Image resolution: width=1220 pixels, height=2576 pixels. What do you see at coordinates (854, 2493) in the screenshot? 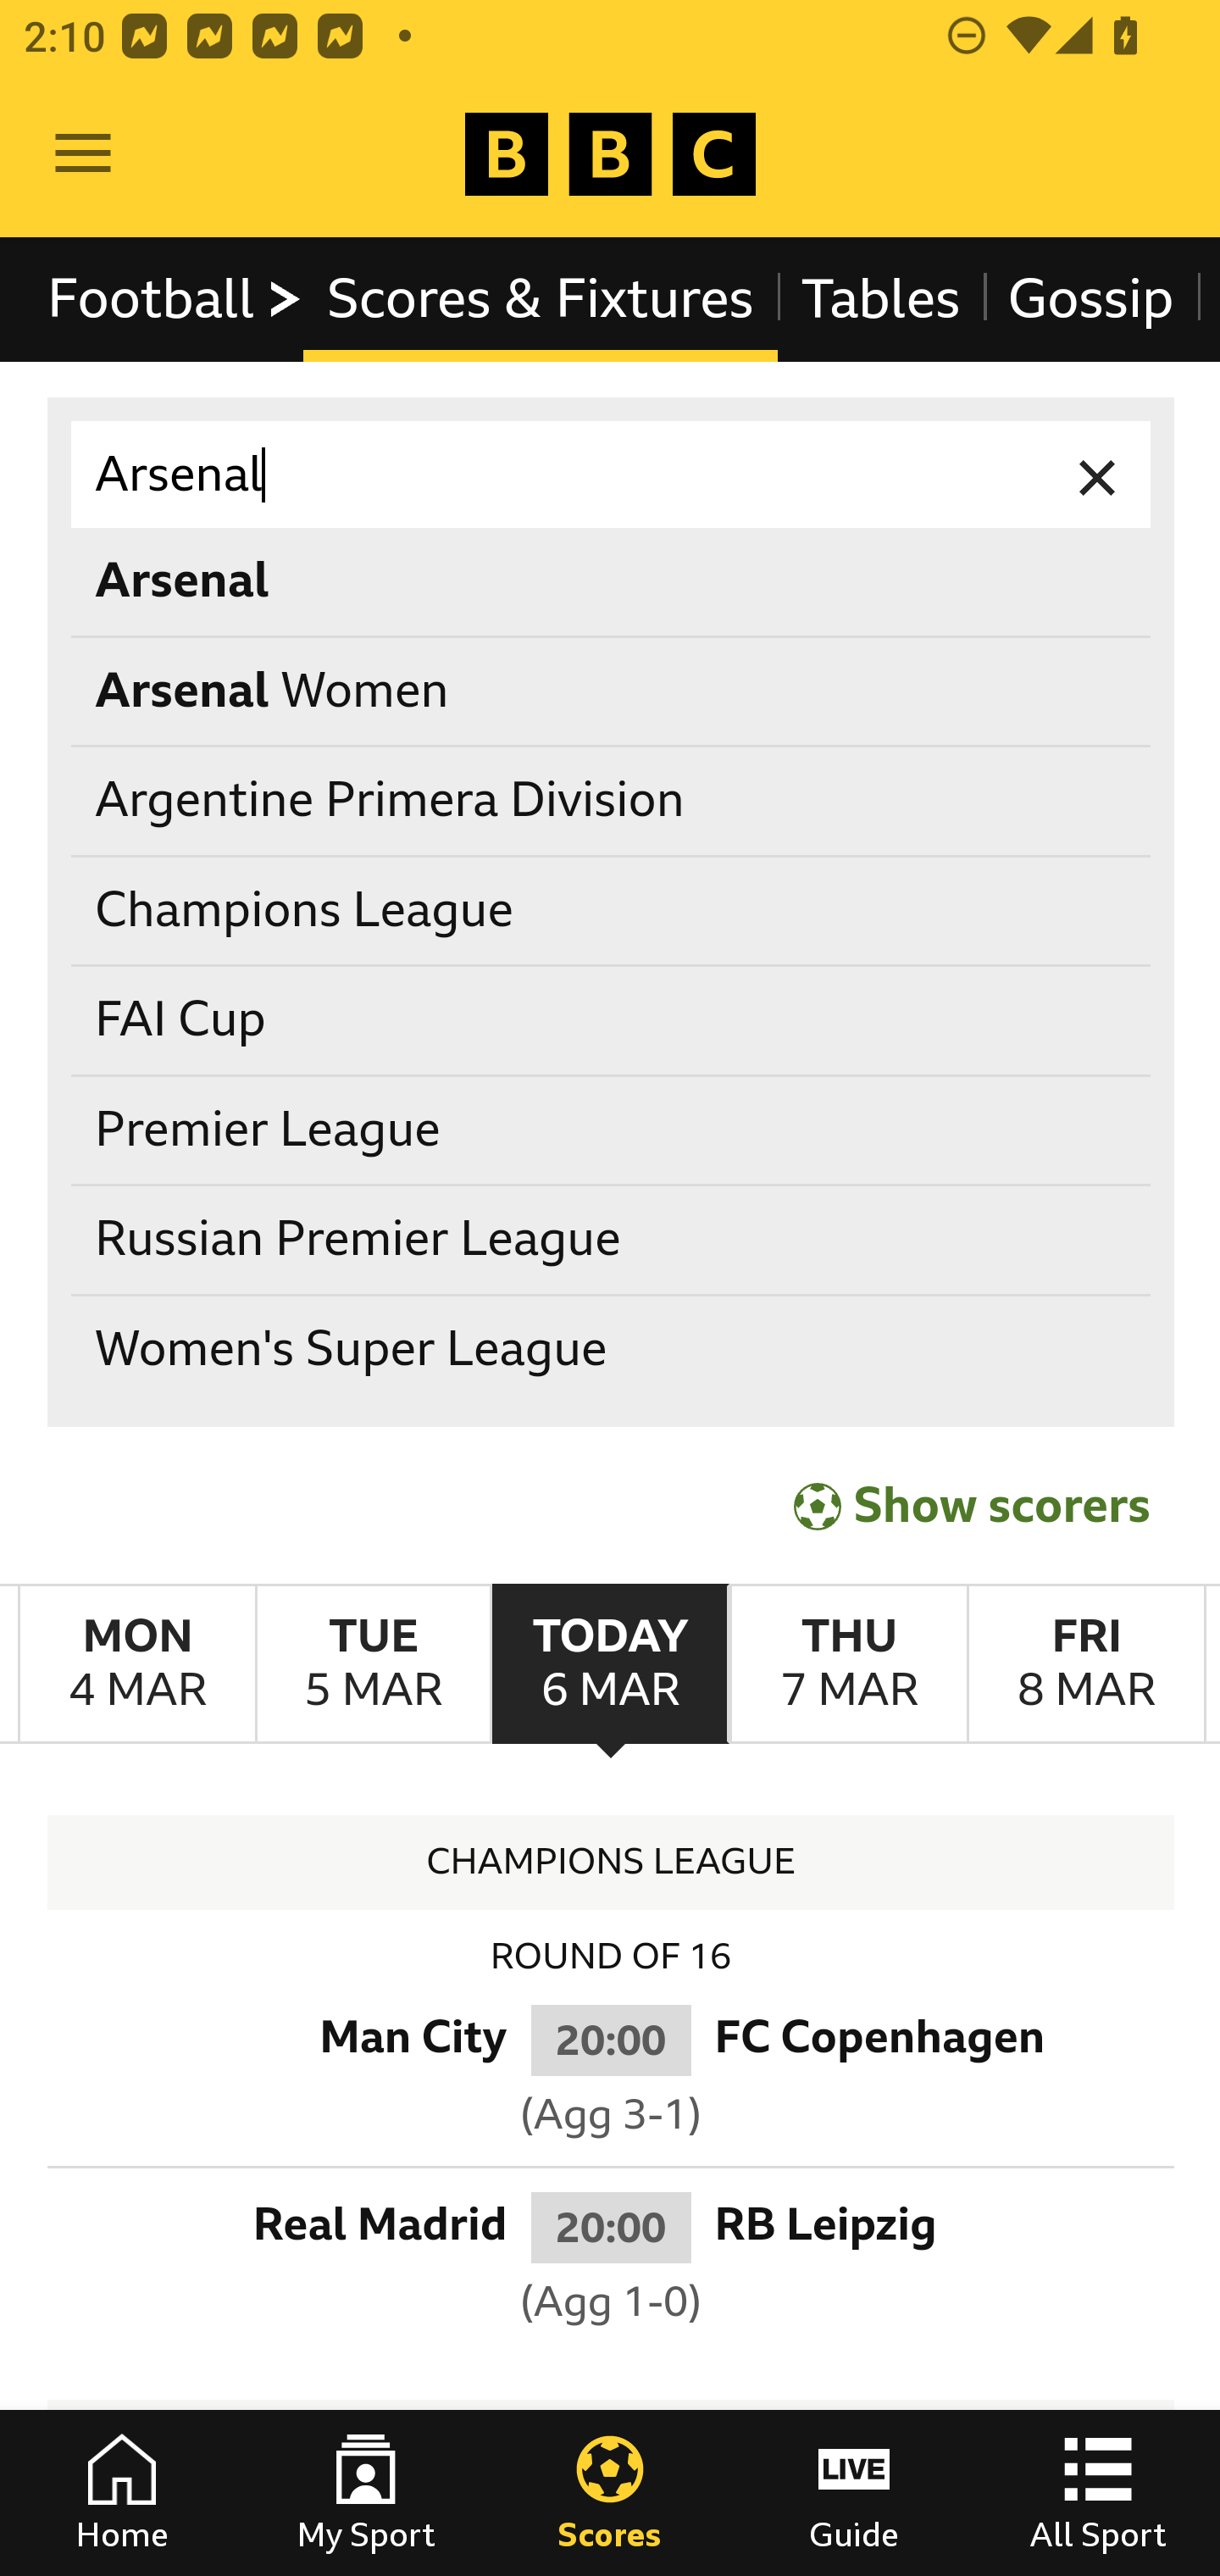
I see `Guide` at bounding box center [854, 2493].